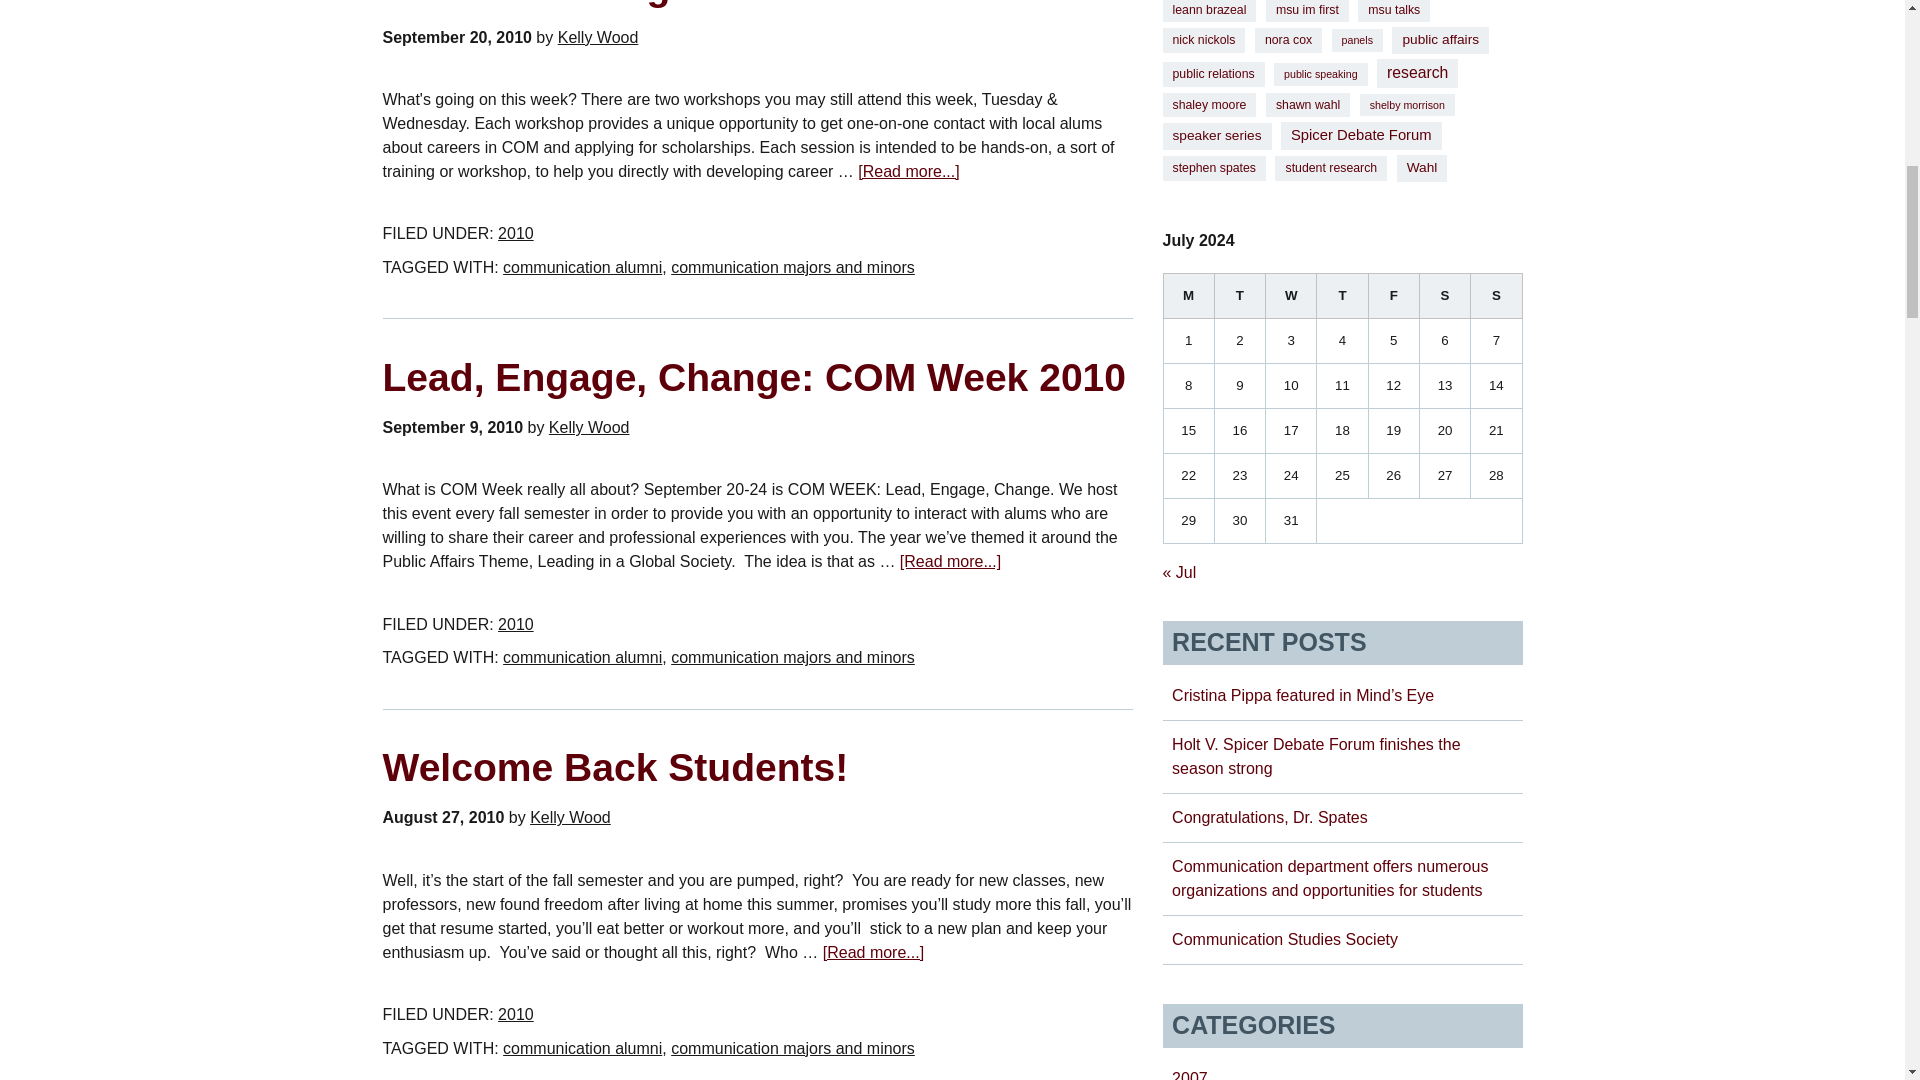 The image size is (1920, 1080). What do you see at coordinates (1188, 296) in the screenshot?
I see `Monday` at bounding box center [1188, 296].